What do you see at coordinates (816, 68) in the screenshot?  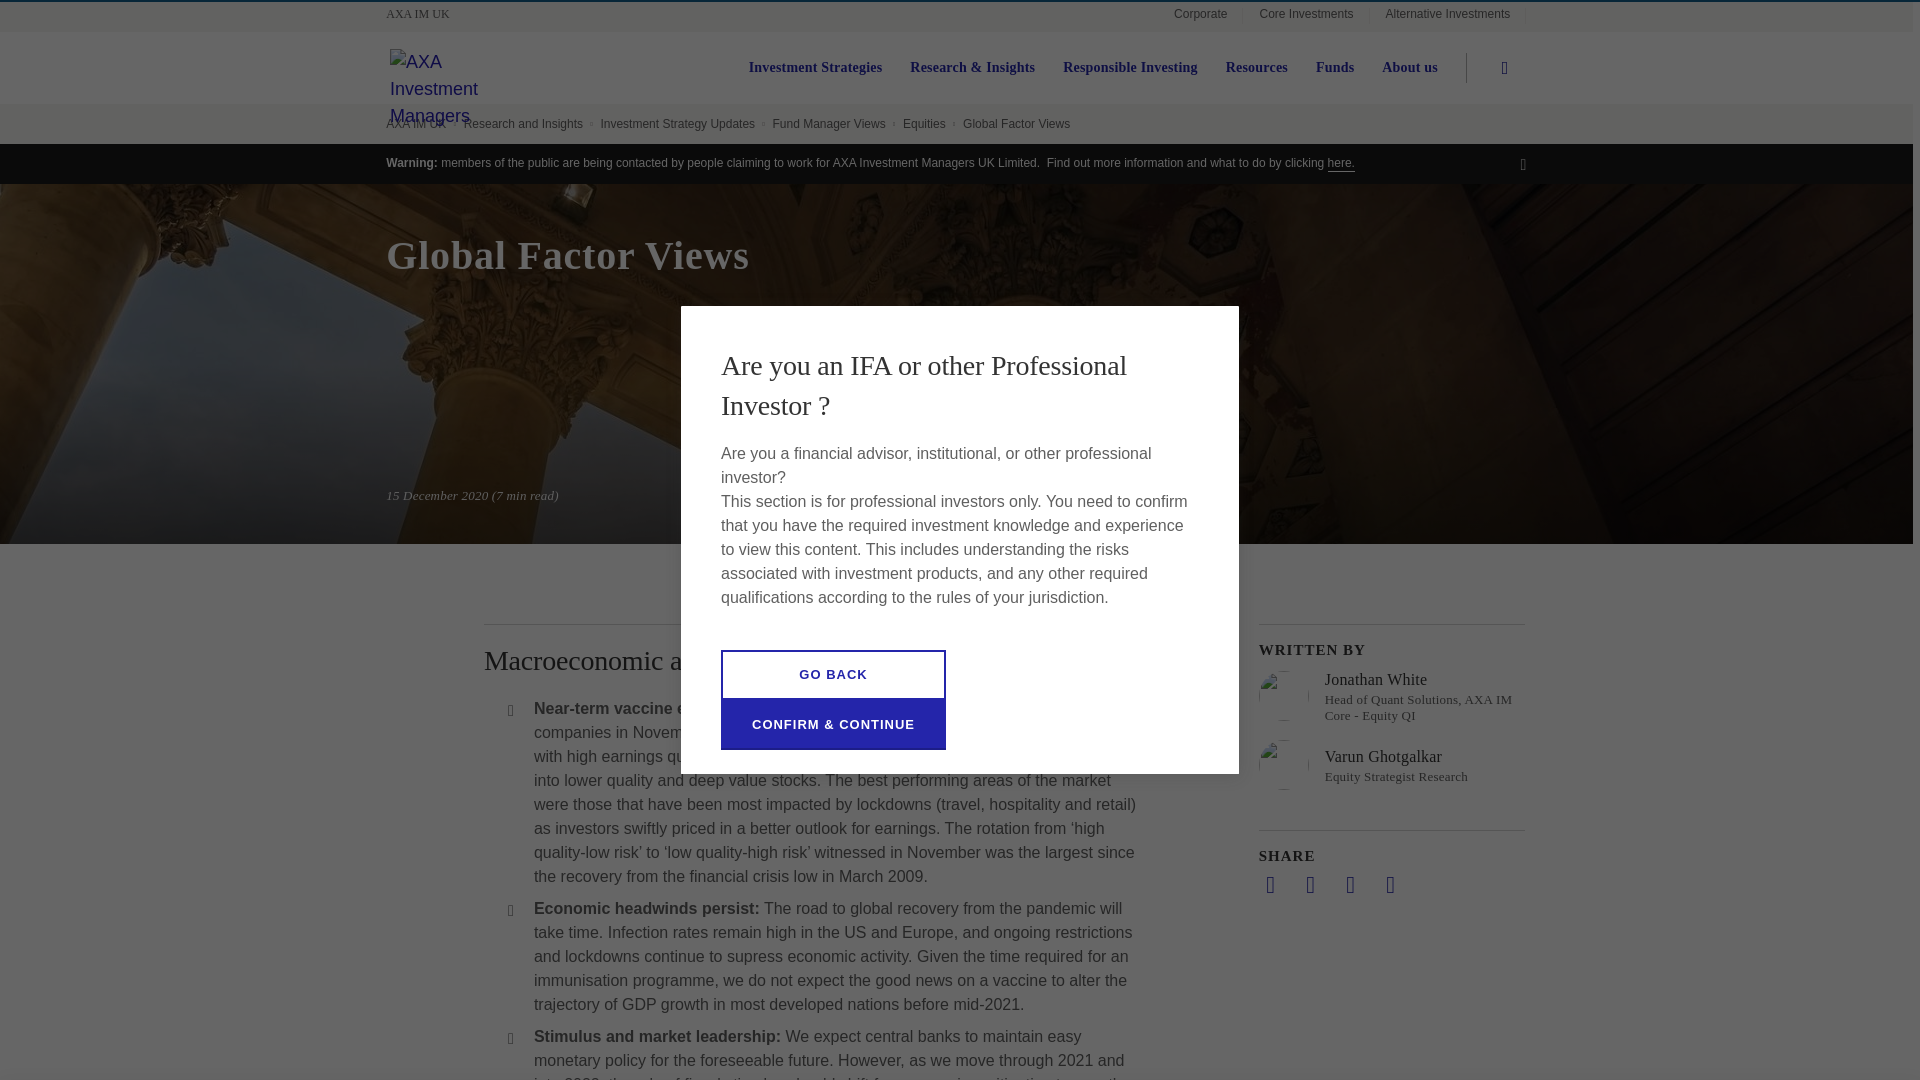 I see `Investment Strategies` at bounding box center [816, 68].